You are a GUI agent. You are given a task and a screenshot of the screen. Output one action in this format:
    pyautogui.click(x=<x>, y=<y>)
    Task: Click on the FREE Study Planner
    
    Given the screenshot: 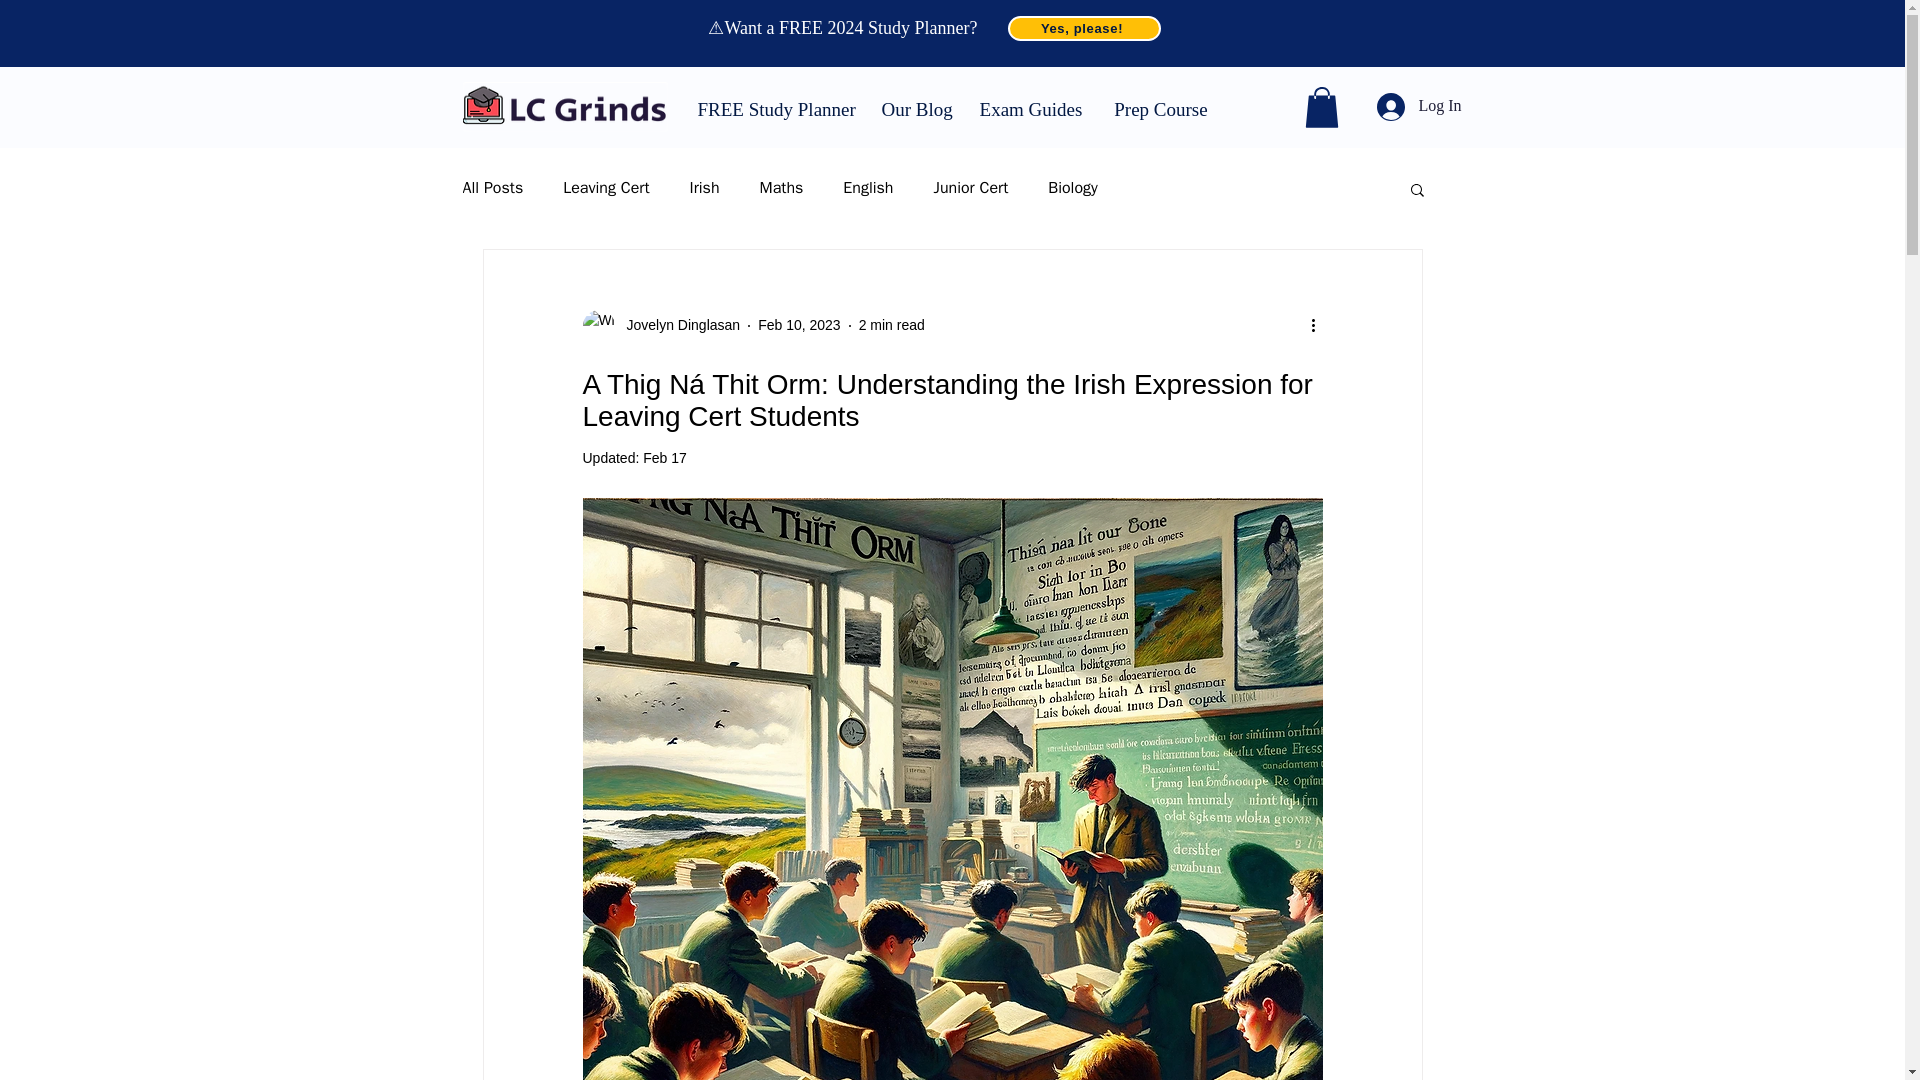 What is the action you would take?
    pyautogui.click(x=773, y=106)
    